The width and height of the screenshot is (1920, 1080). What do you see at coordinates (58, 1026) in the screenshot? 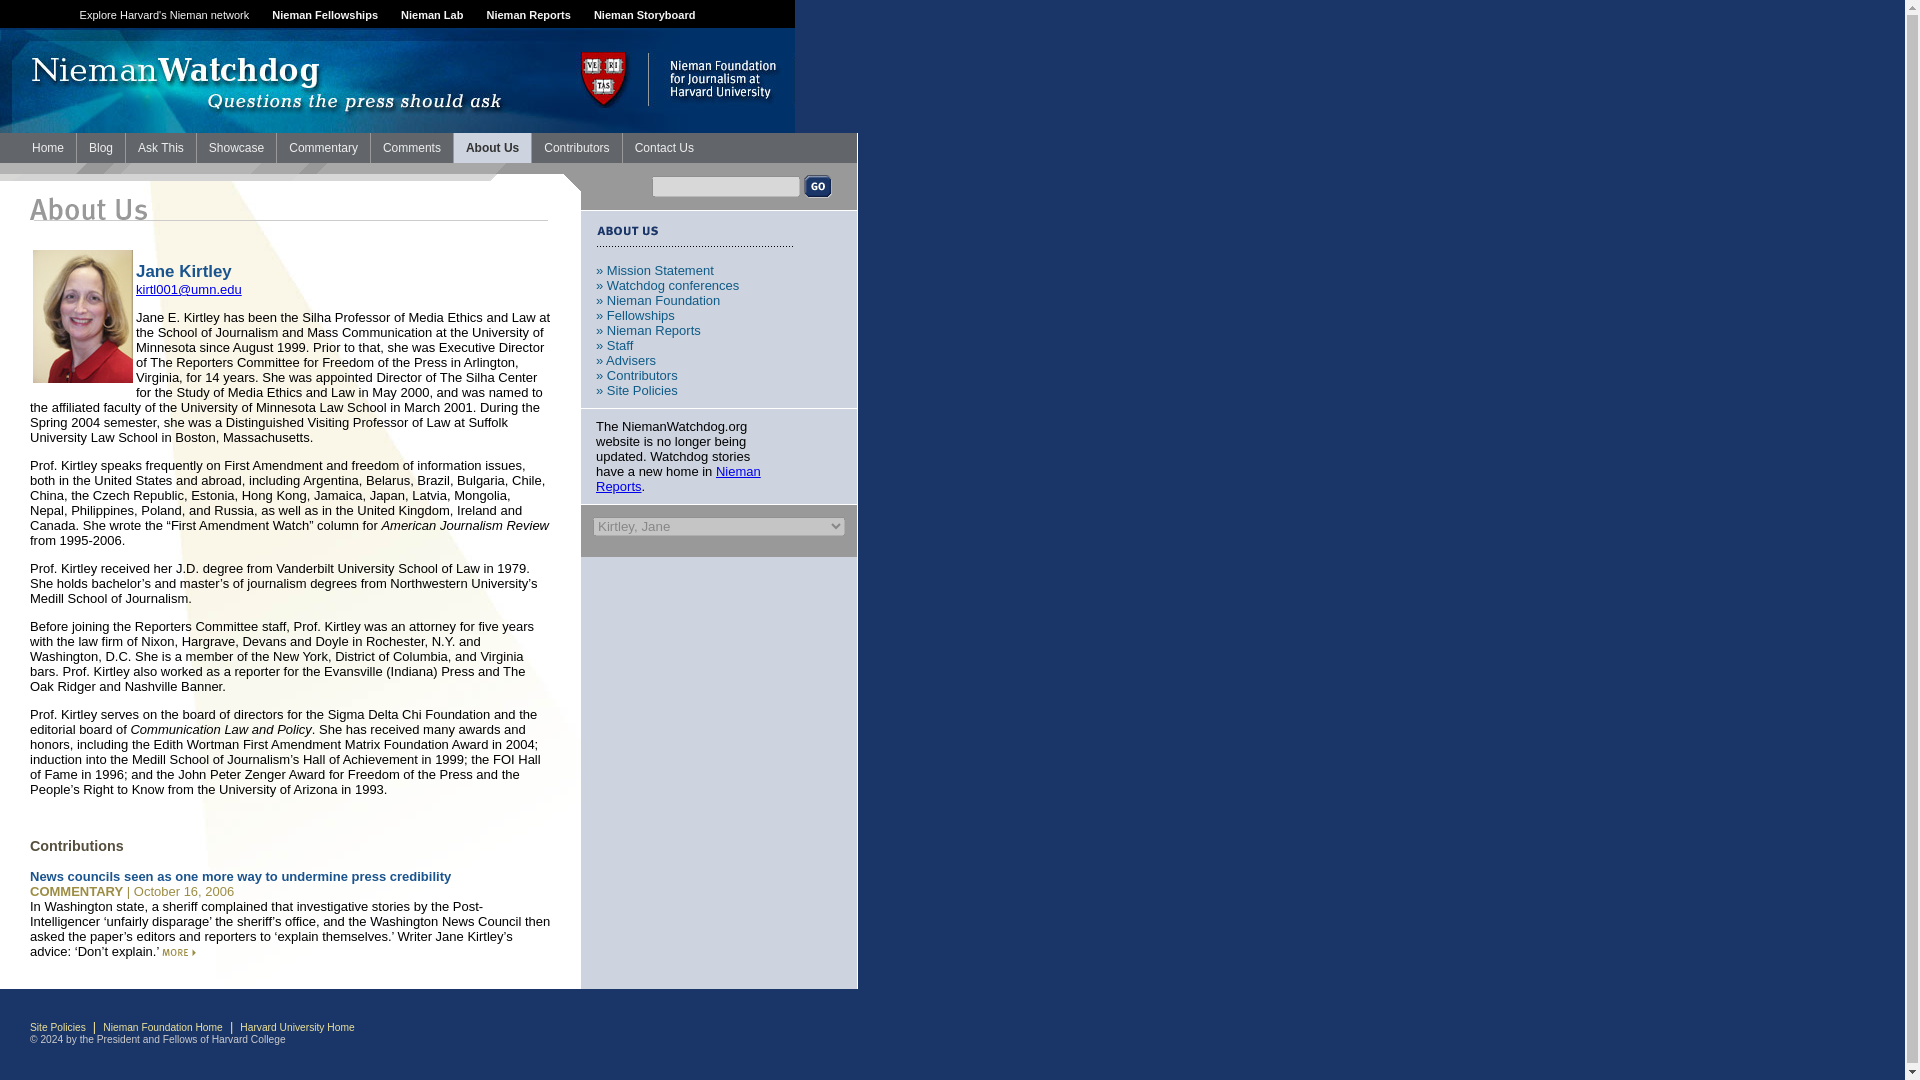
I see `Site Policies` at bounding box center [58, 1026].